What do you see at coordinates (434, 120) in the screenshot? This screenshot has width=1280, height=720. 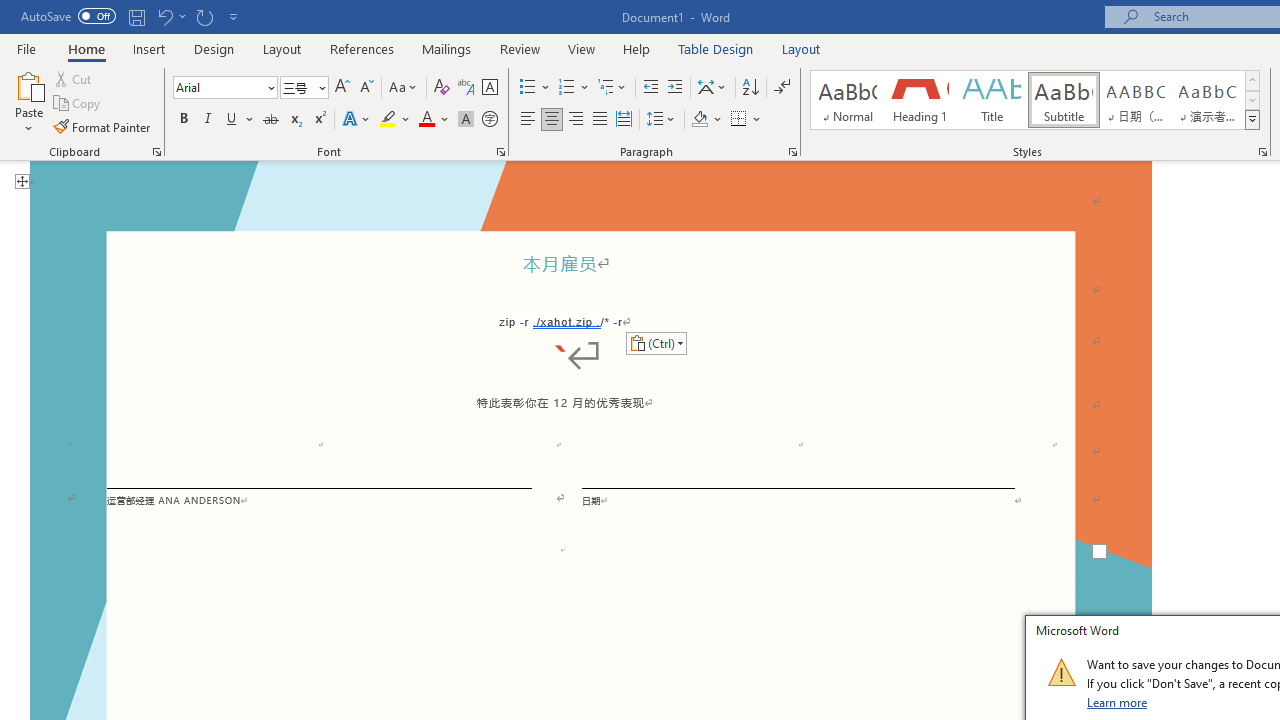 I see `Font Color` at bounding box center [434, 120].